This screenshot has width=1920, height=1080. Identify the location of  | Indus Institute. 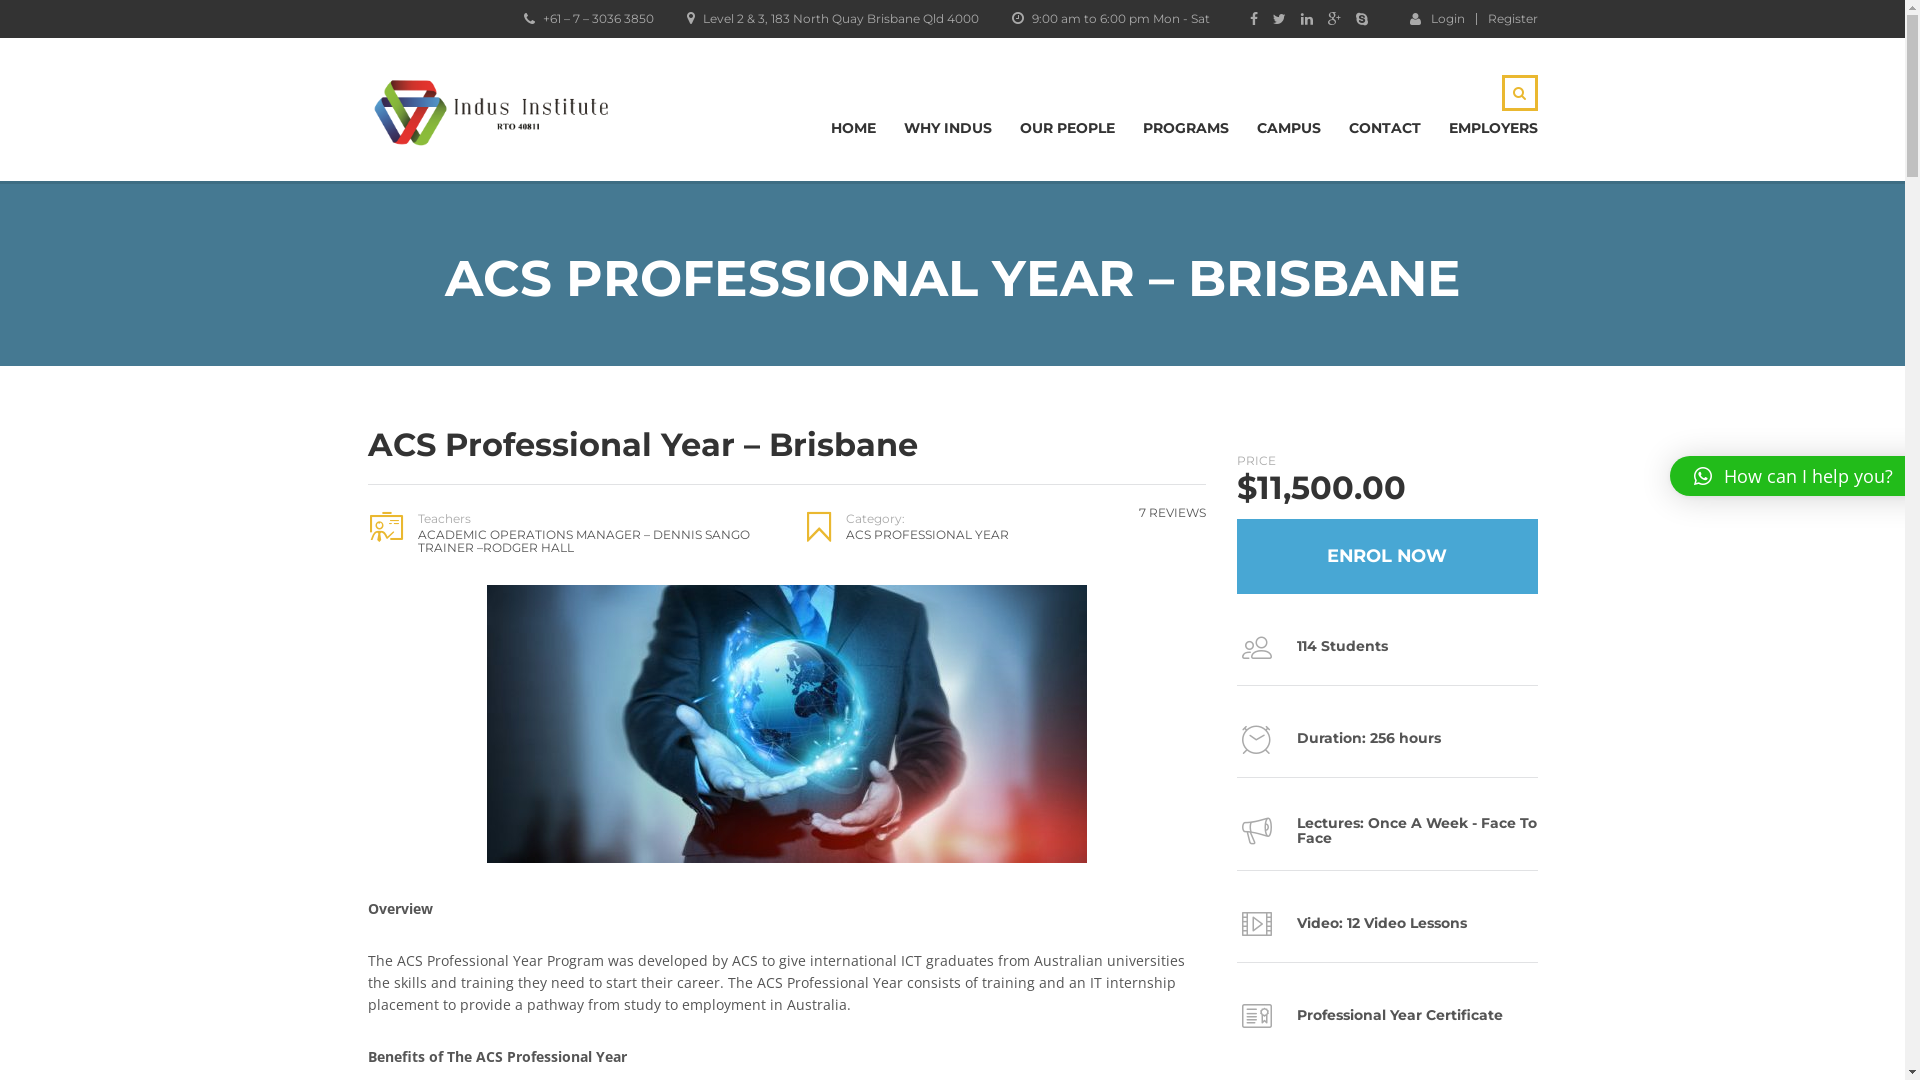
(786, 724).